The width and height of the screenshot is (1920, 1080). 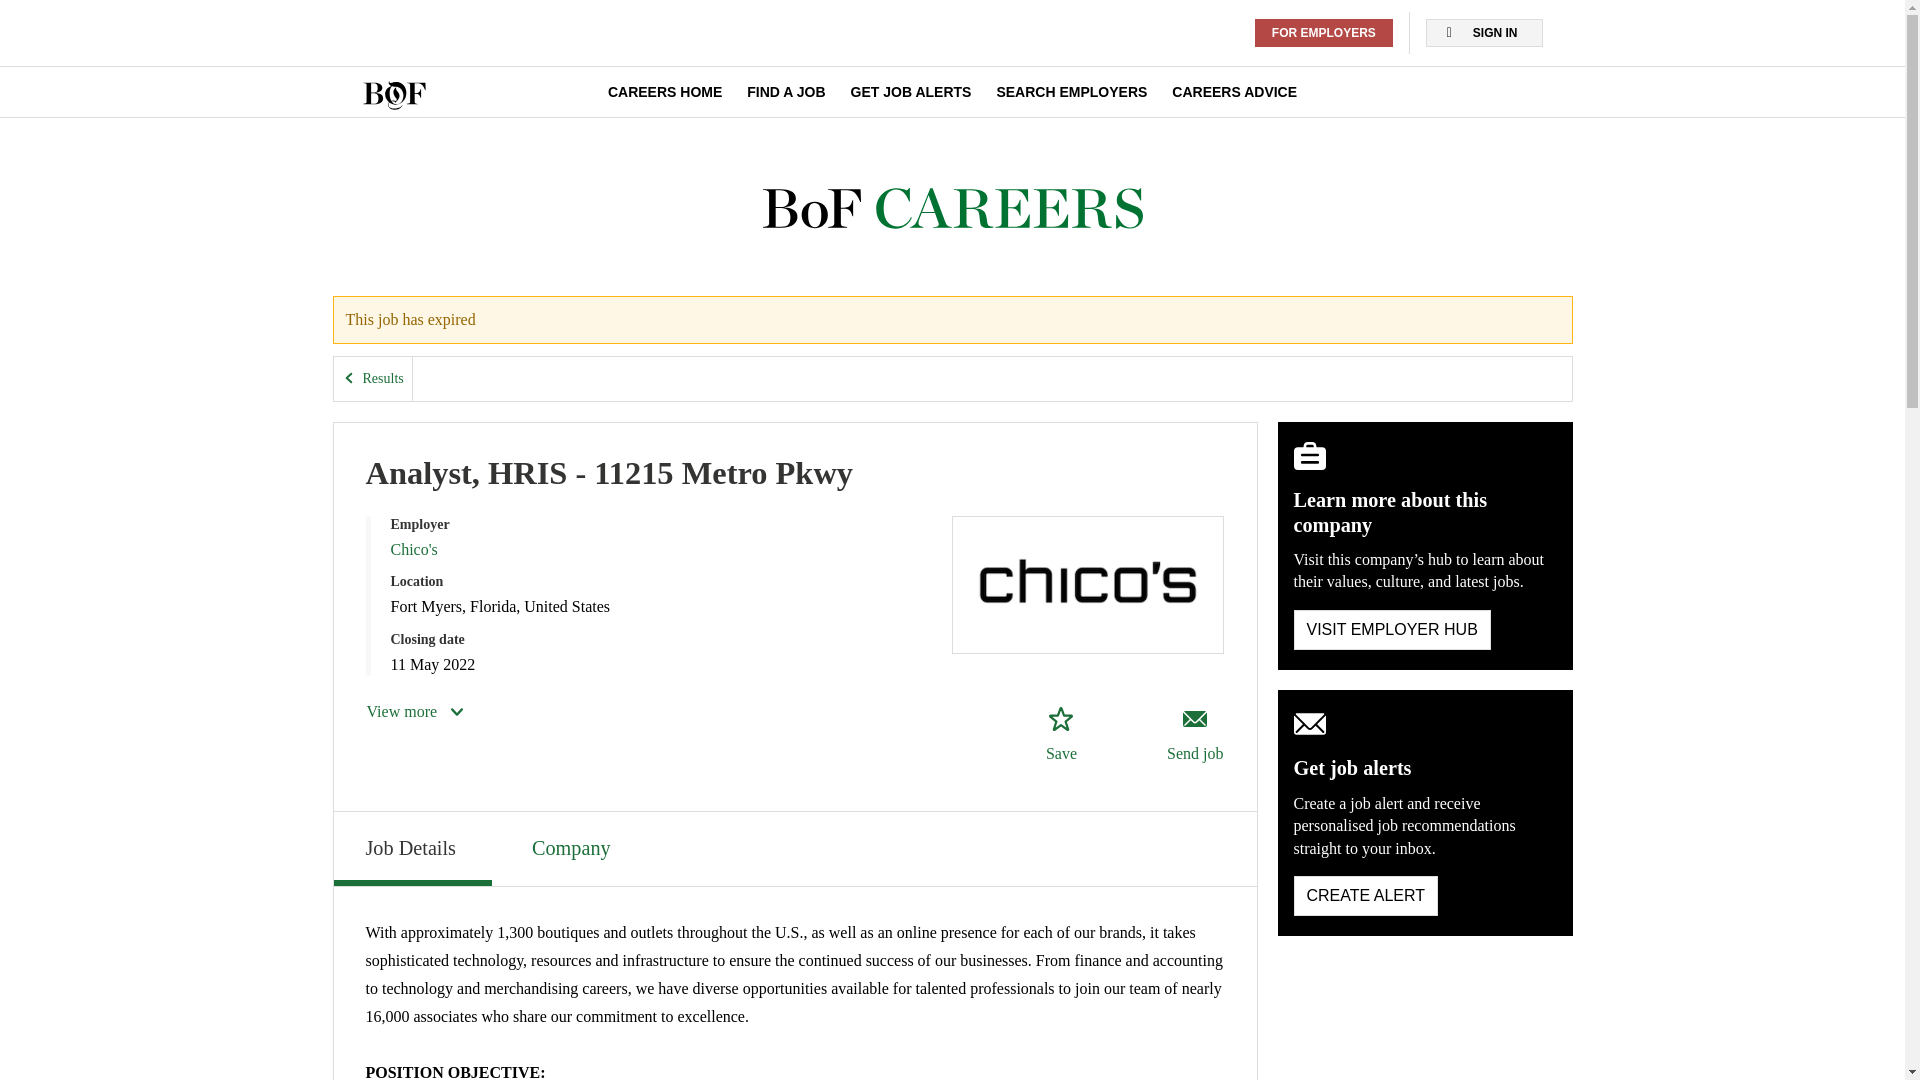 I want to click on SEARCH EMPLOYERS, so click(x=1071, y=92).